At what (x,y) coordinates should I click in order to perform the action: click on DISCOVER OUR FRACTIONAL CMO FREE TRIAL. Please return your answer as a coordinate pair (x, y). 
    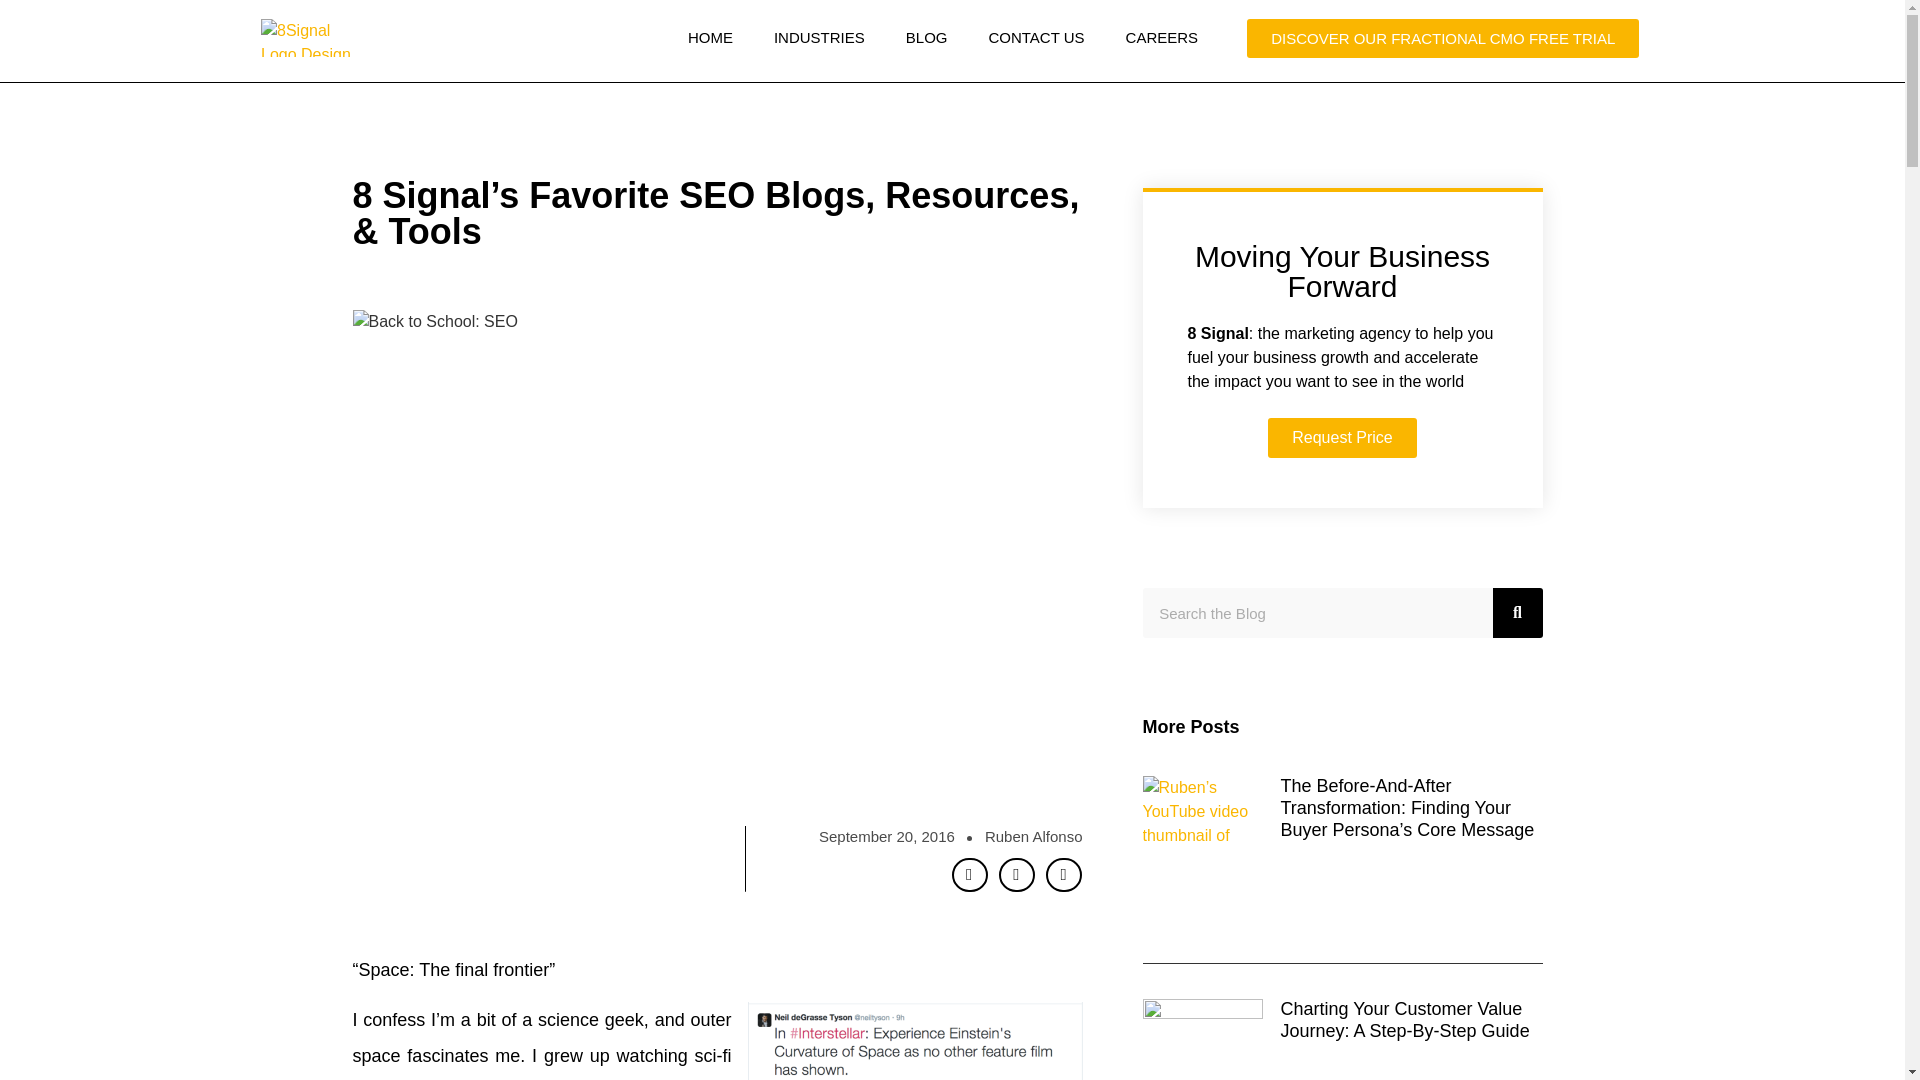
    Looking at the image, I should click on (1442, 38).